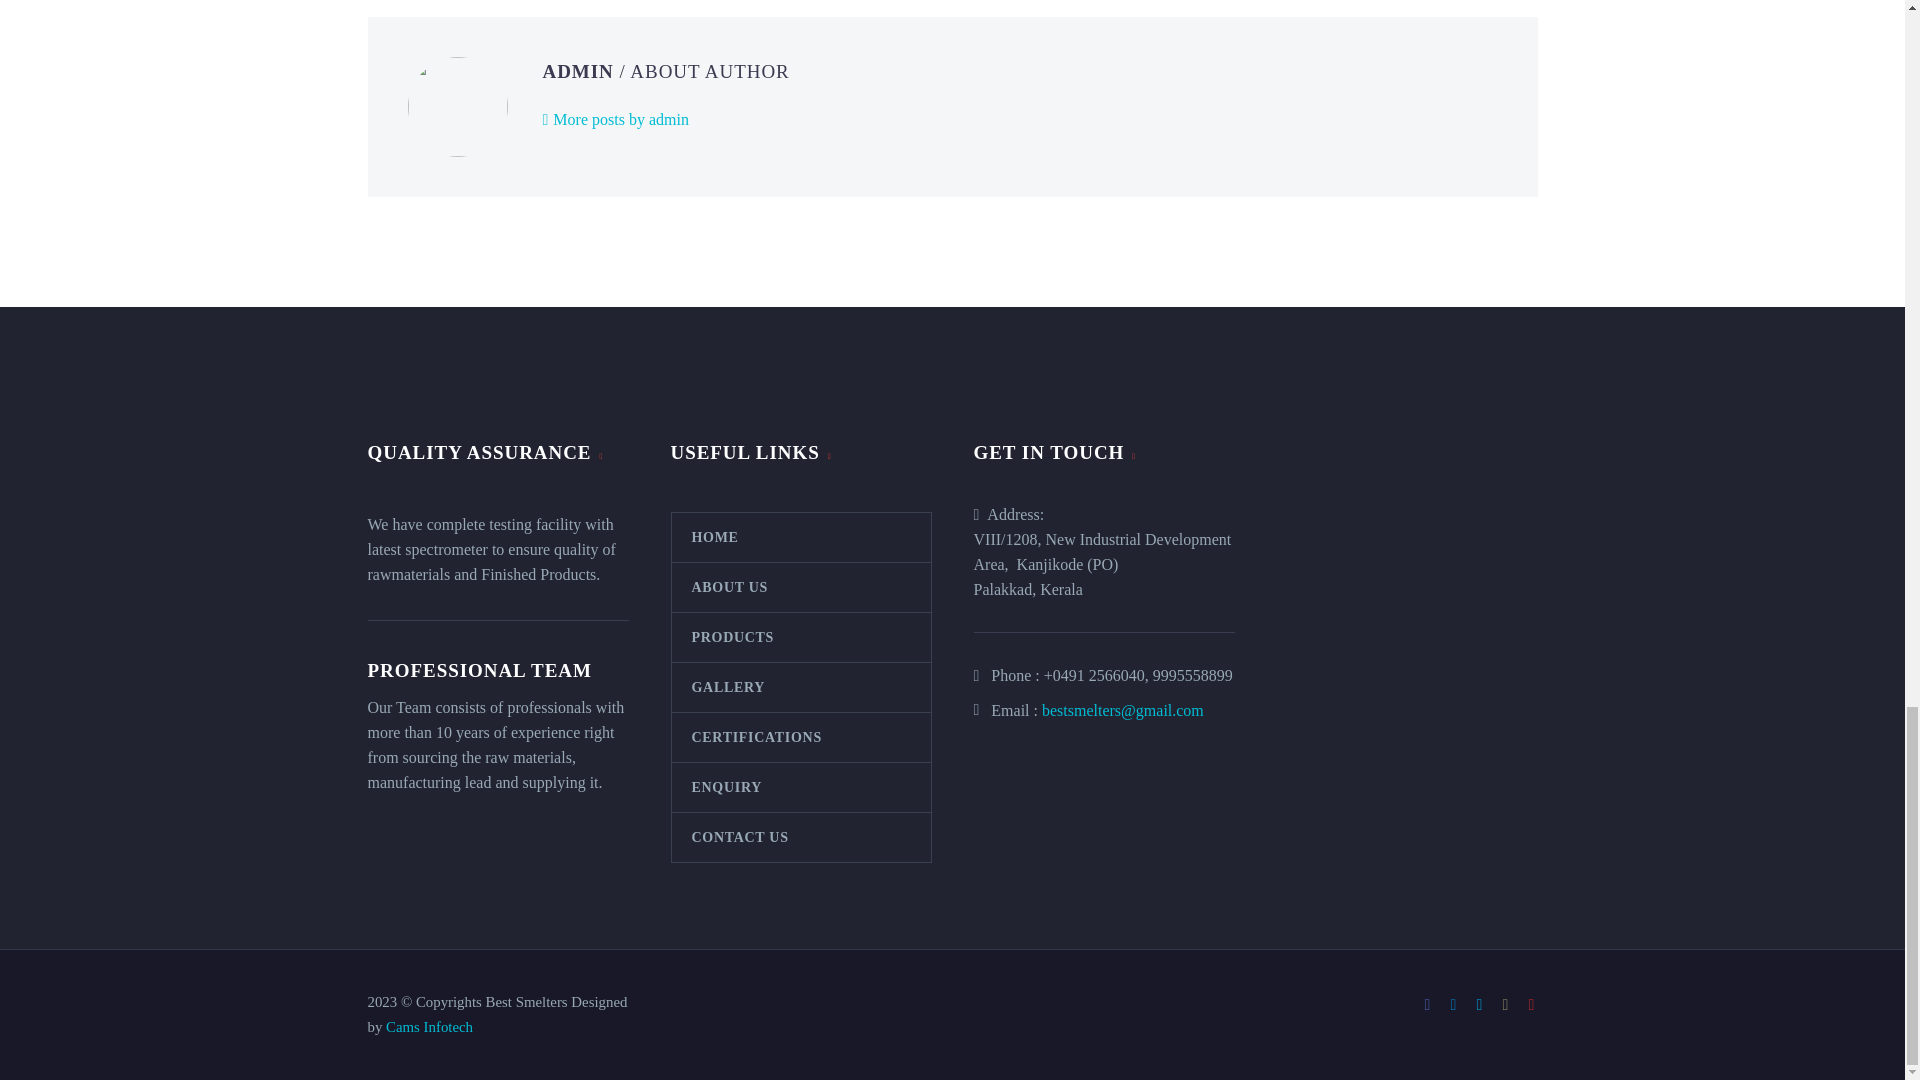 This screenshot has height=1080, width=1920. I want to click on PRODUCTS, so click(802, 636).